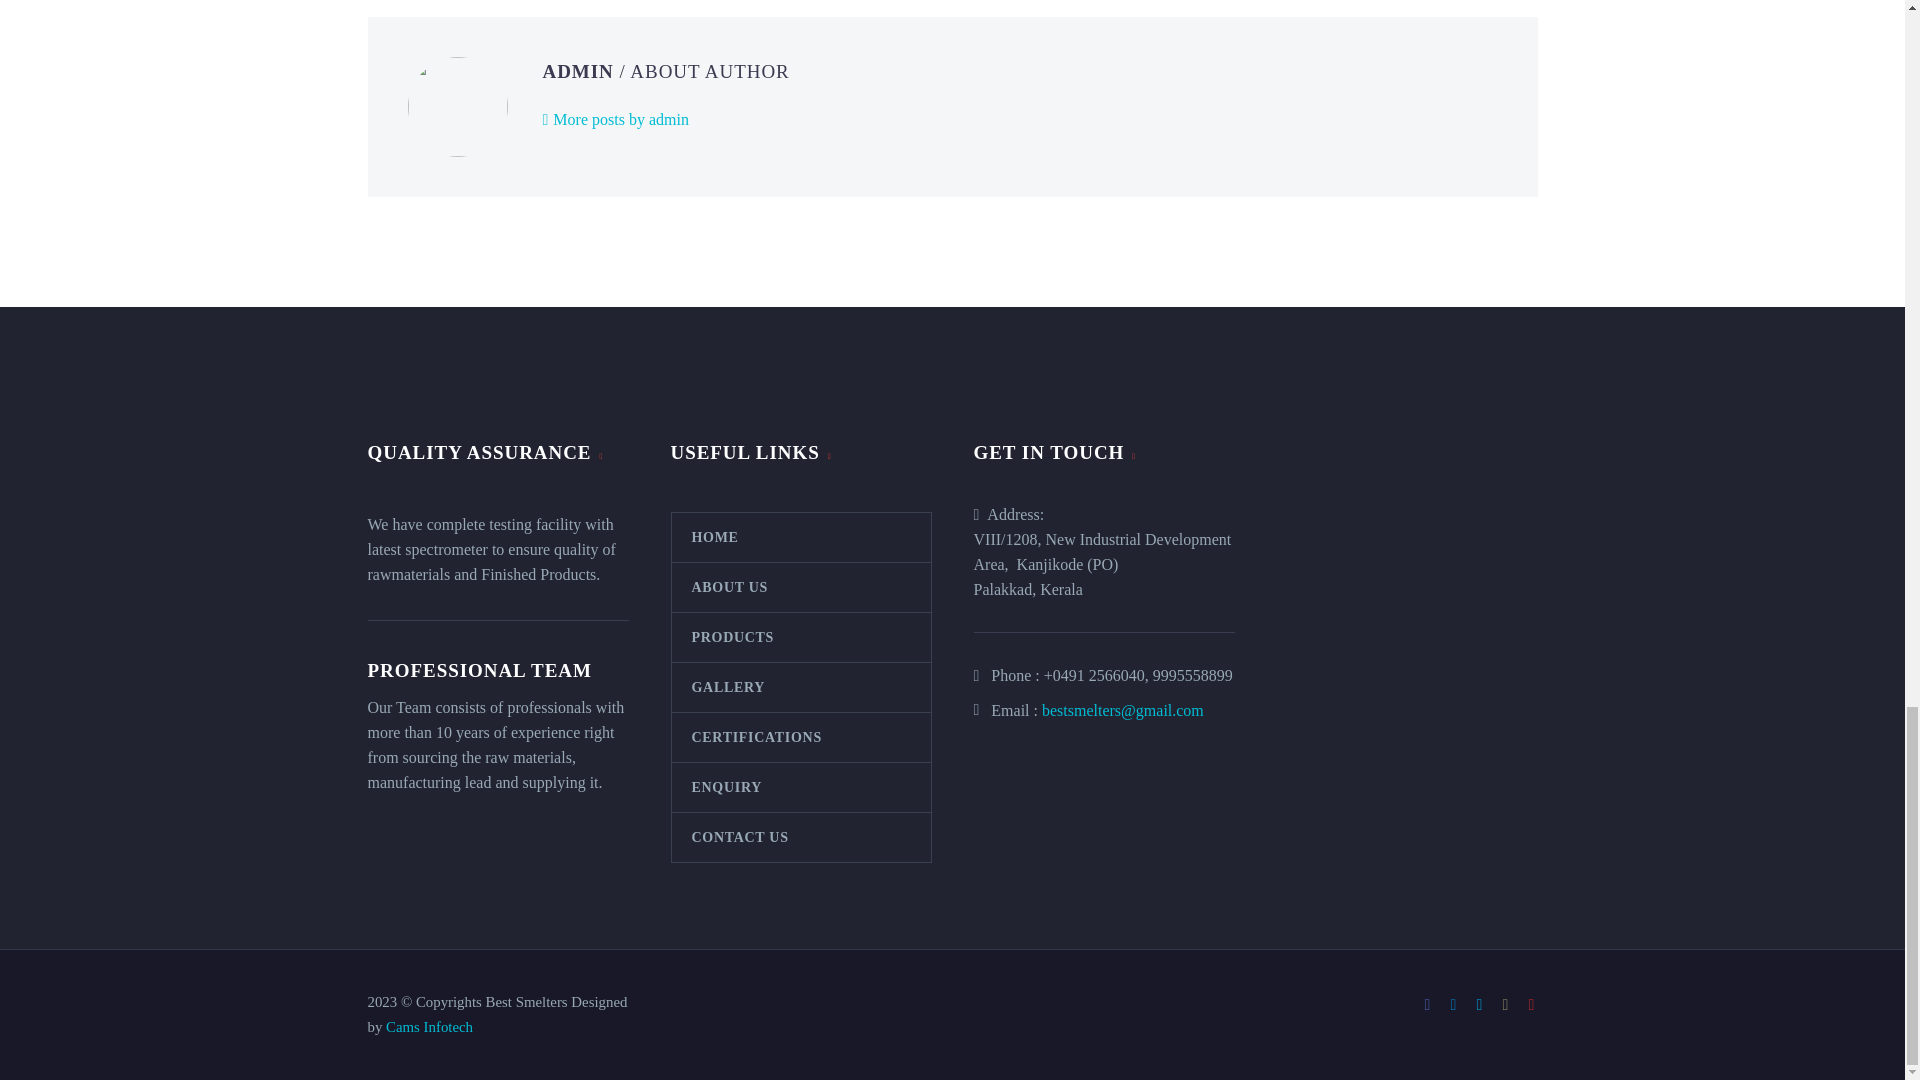 This screenshot has height=1080, width=1920. I want to click on PRODUCTS, so click(802, 636).